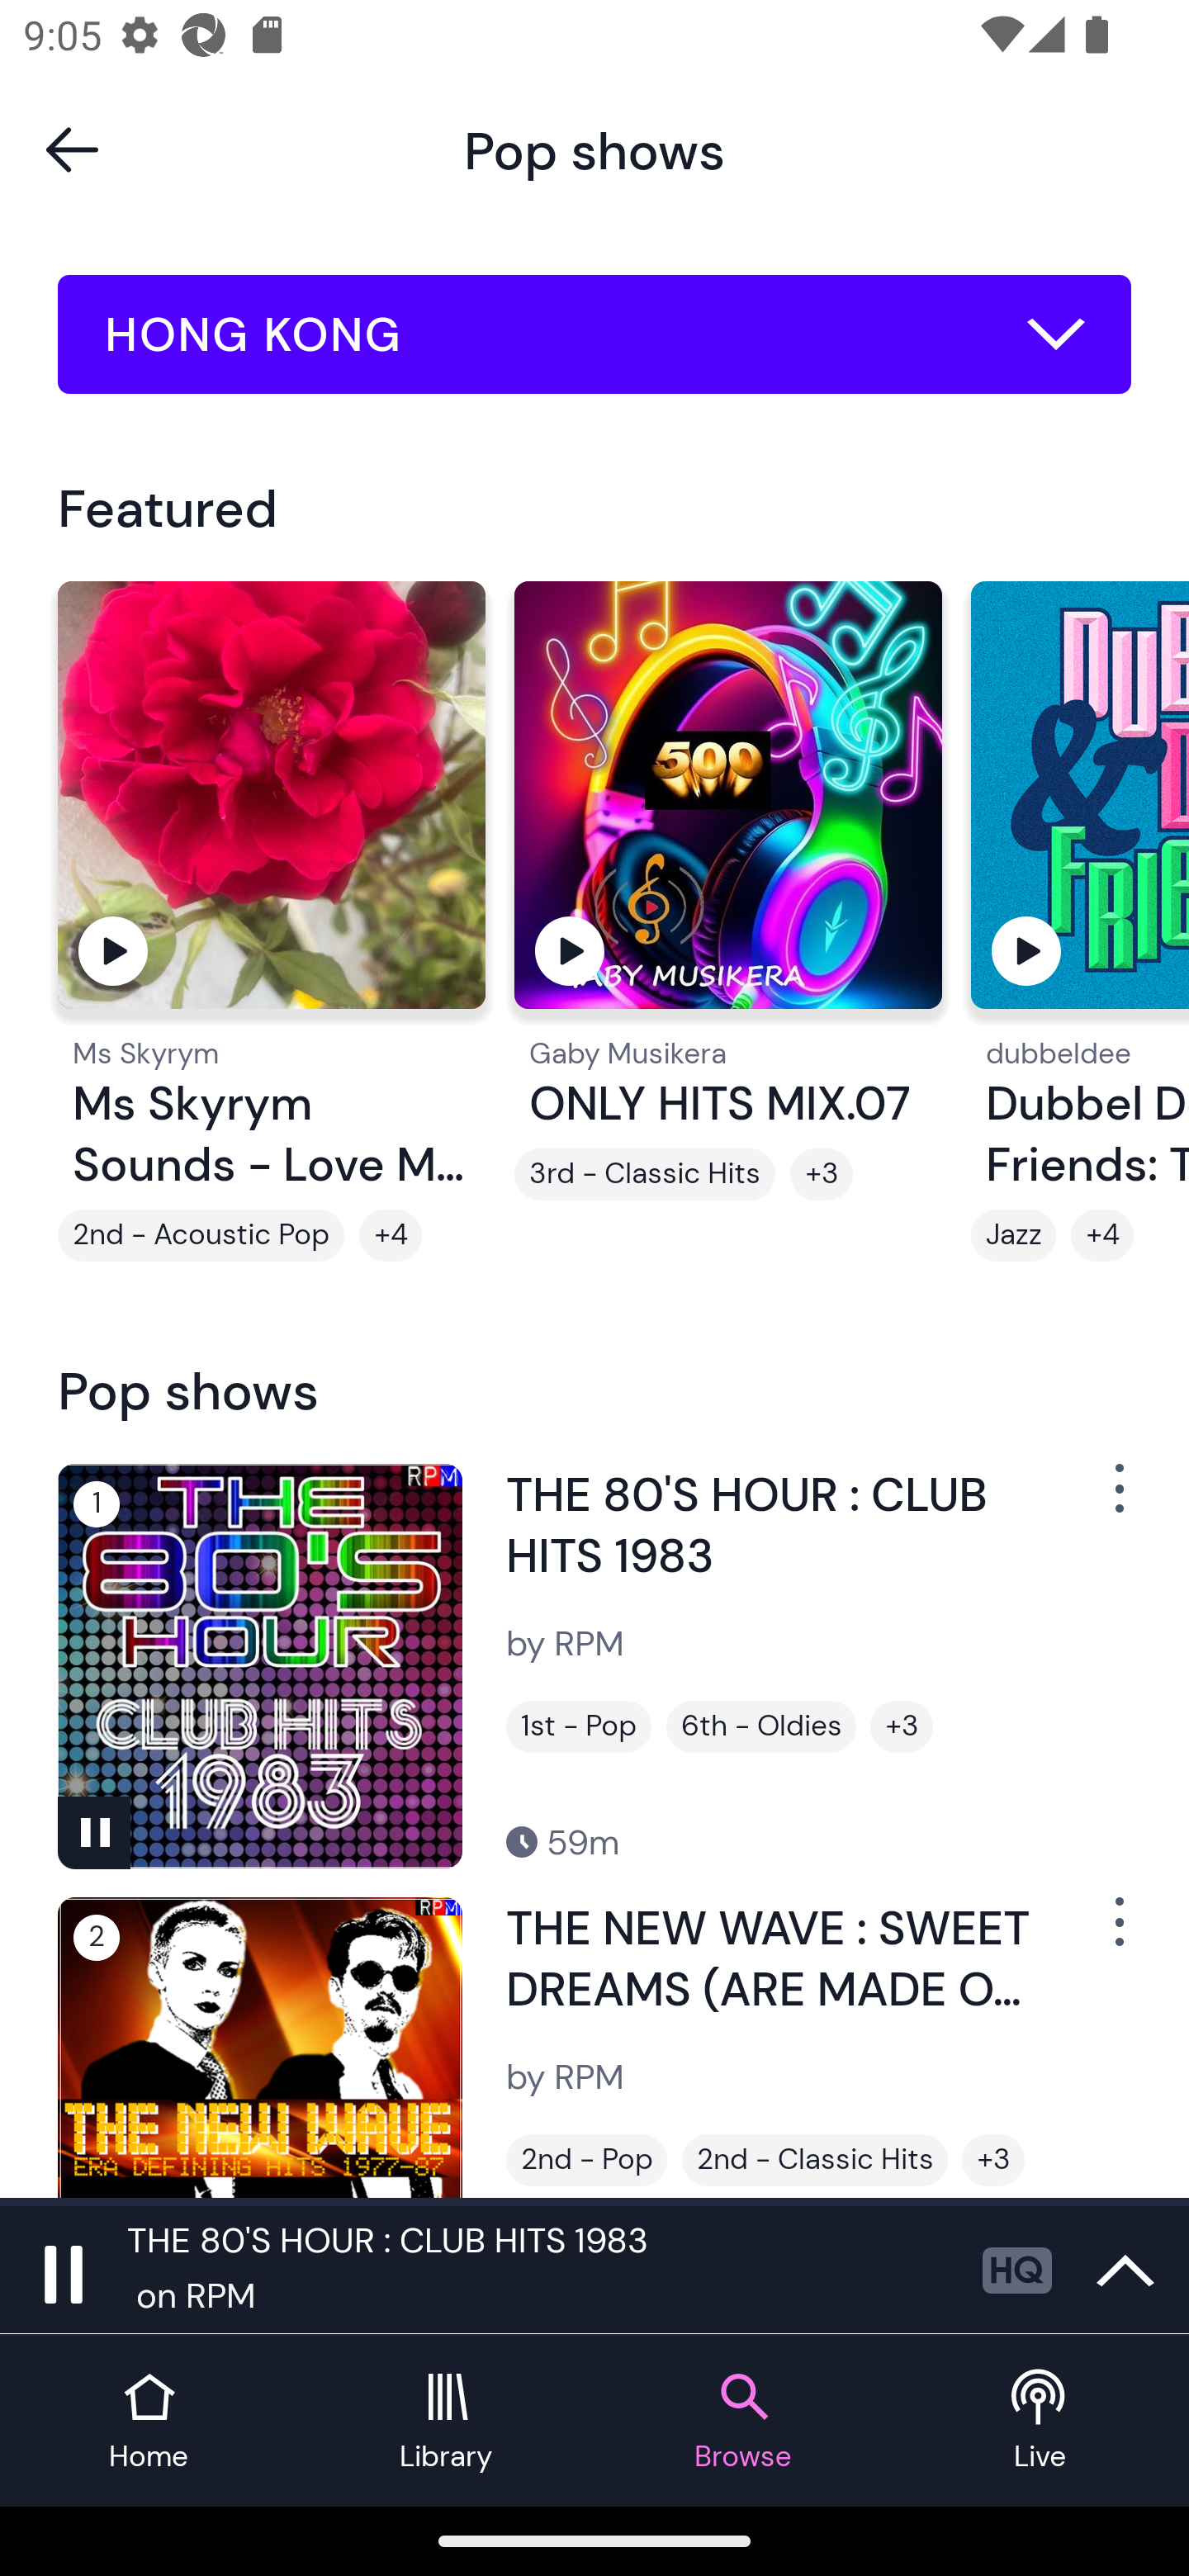  What do you see at coordinates (586, 2161) in the screenshot?
I see `2nd - Pop` at bounding box center [586, 2161].